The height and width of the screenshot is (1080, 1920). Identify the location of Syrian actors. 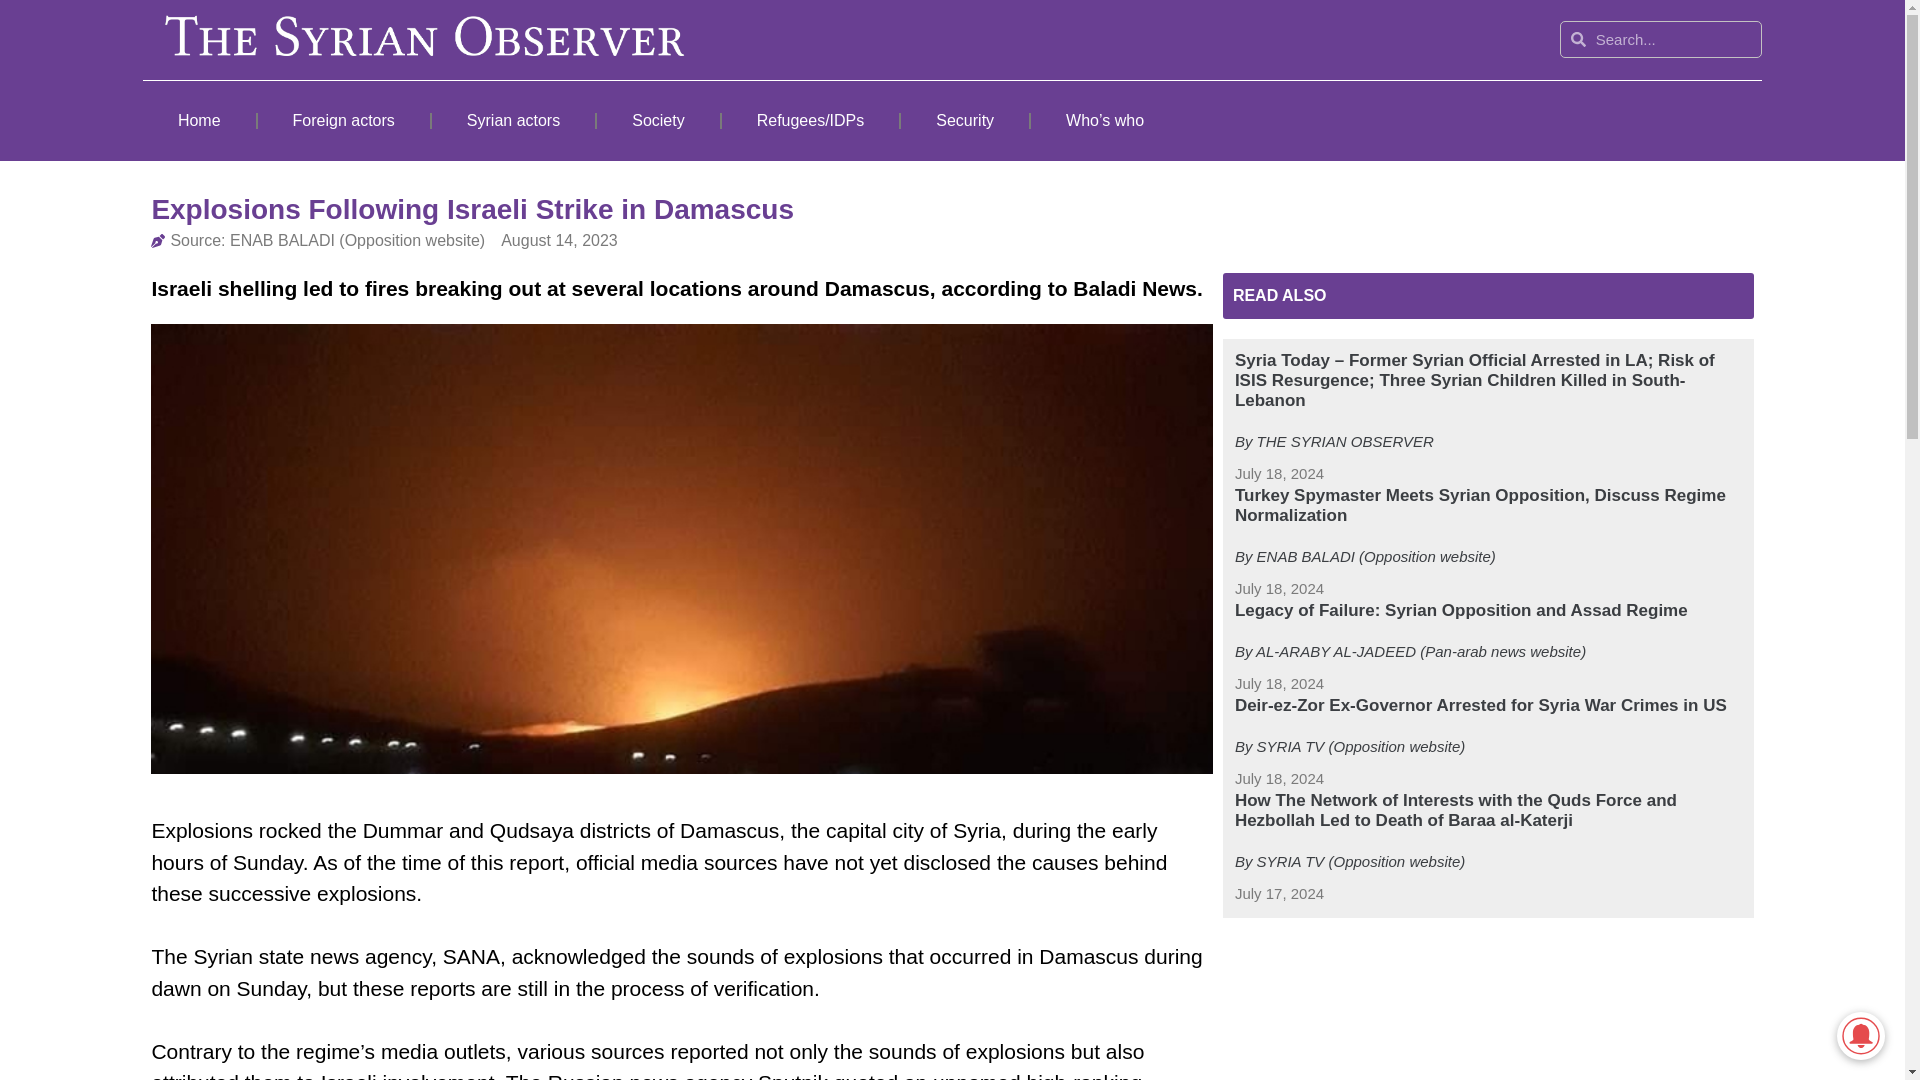
(514, 120).